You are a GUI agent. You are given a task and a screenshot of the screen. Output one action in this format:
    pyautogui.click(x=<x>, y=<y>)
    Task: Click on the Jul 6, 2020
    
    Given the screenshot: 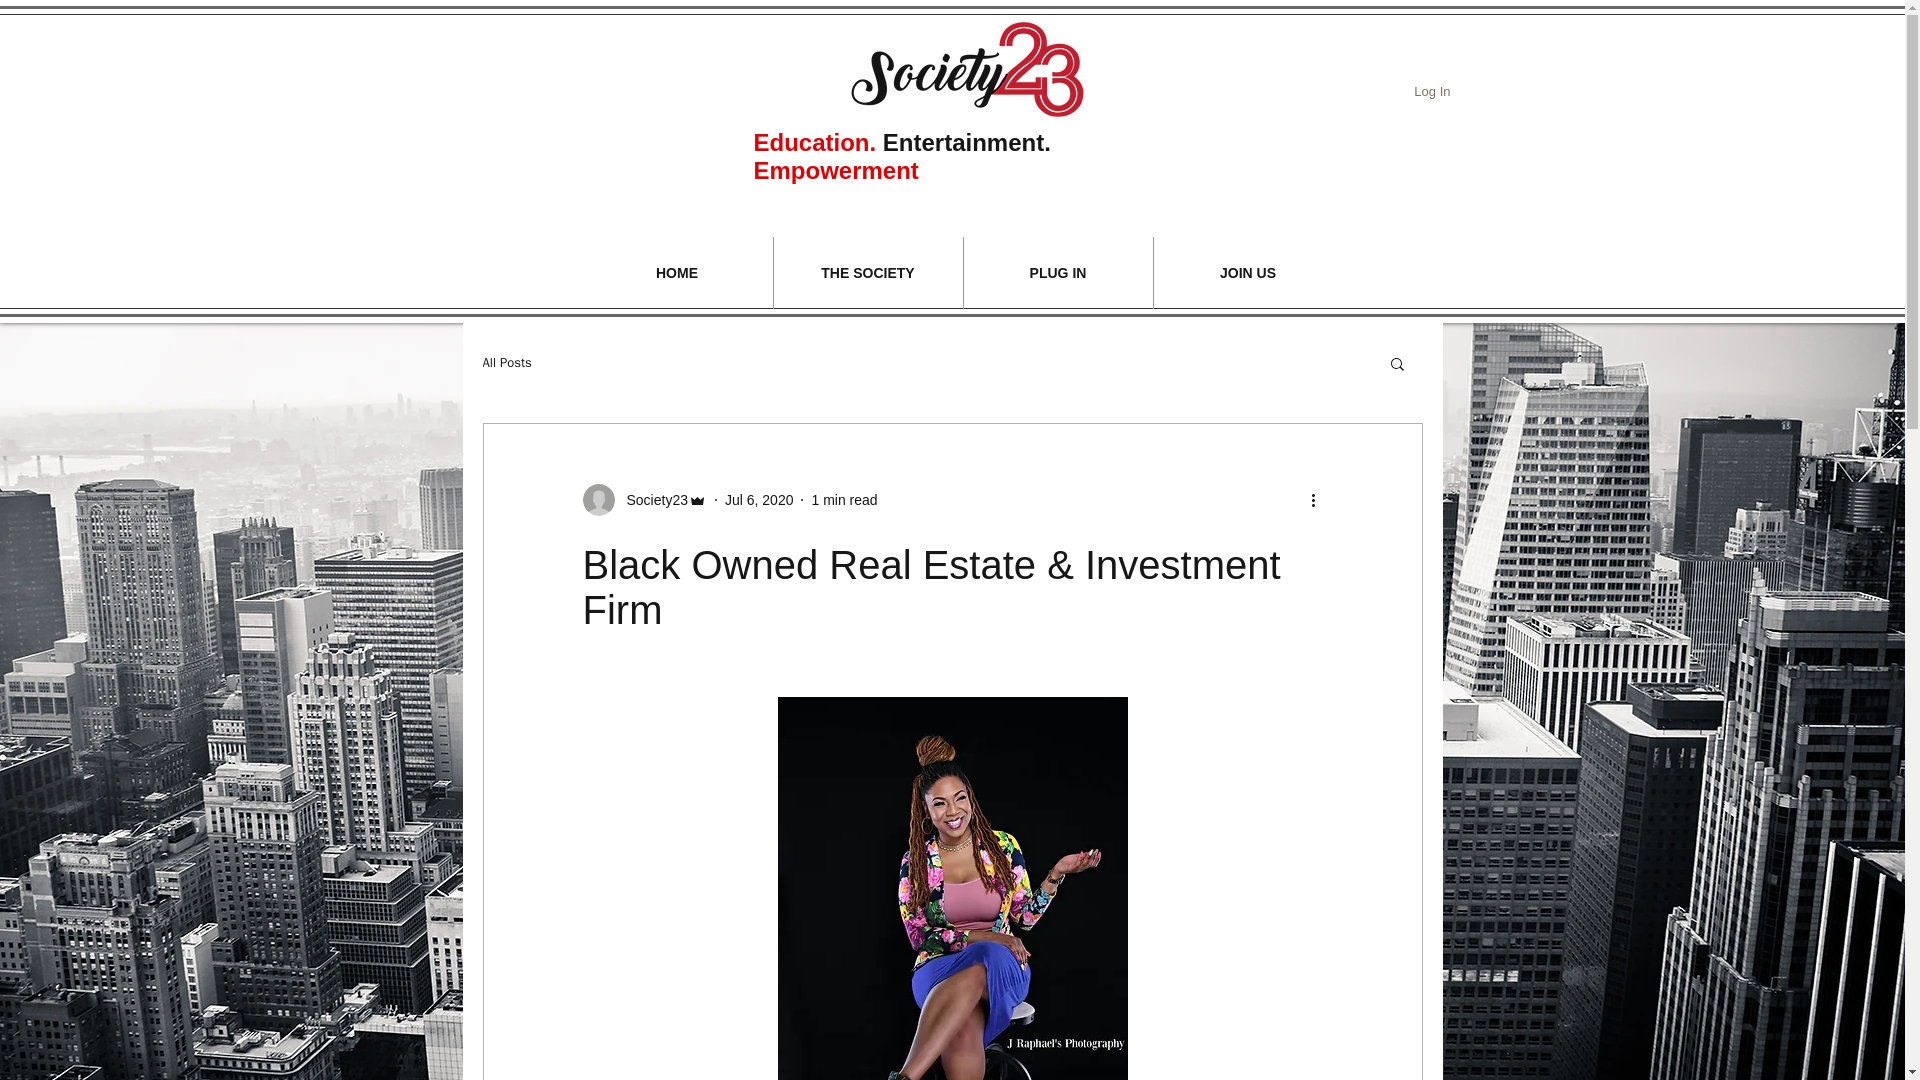 What is the action you would take?
    pyautogui.click(x=760, y=500)
    